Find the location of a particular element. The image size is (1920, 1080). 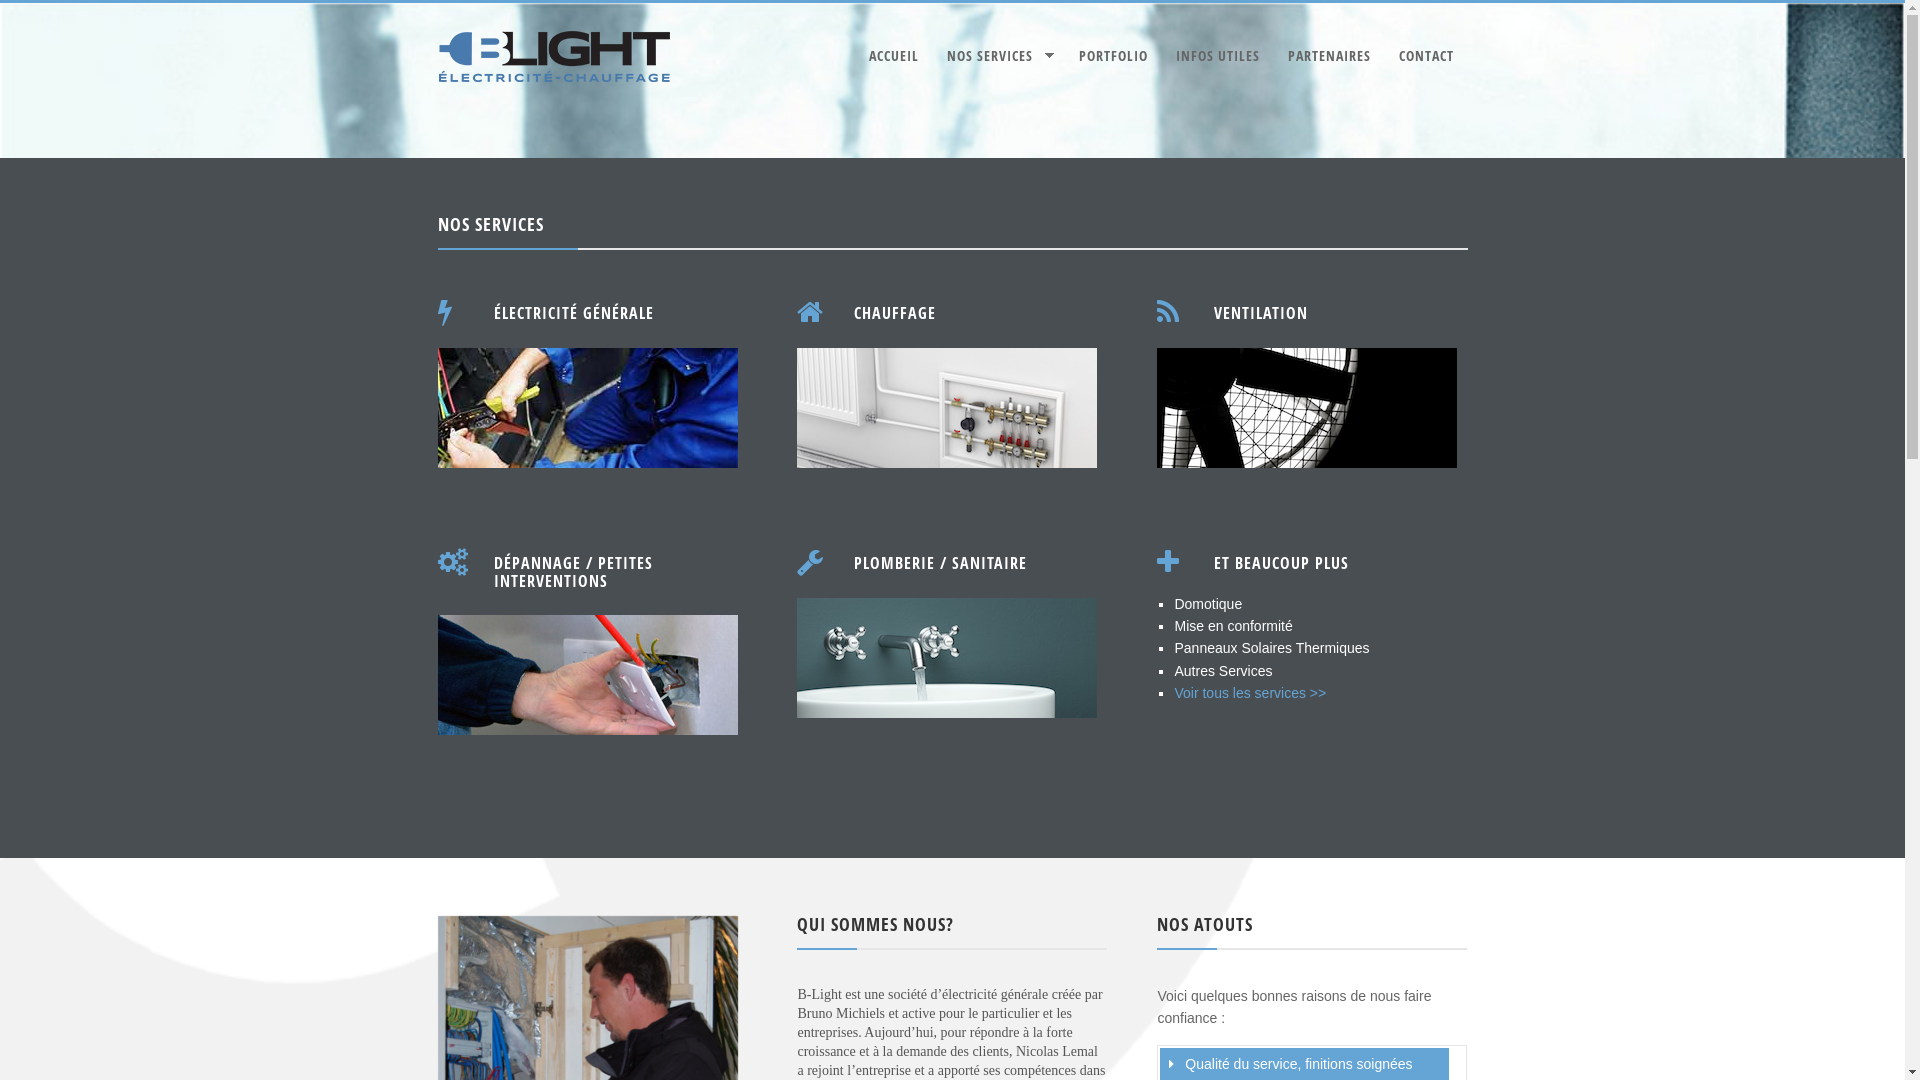

Voir tous les services >> is located at coordinates (1250, 693).